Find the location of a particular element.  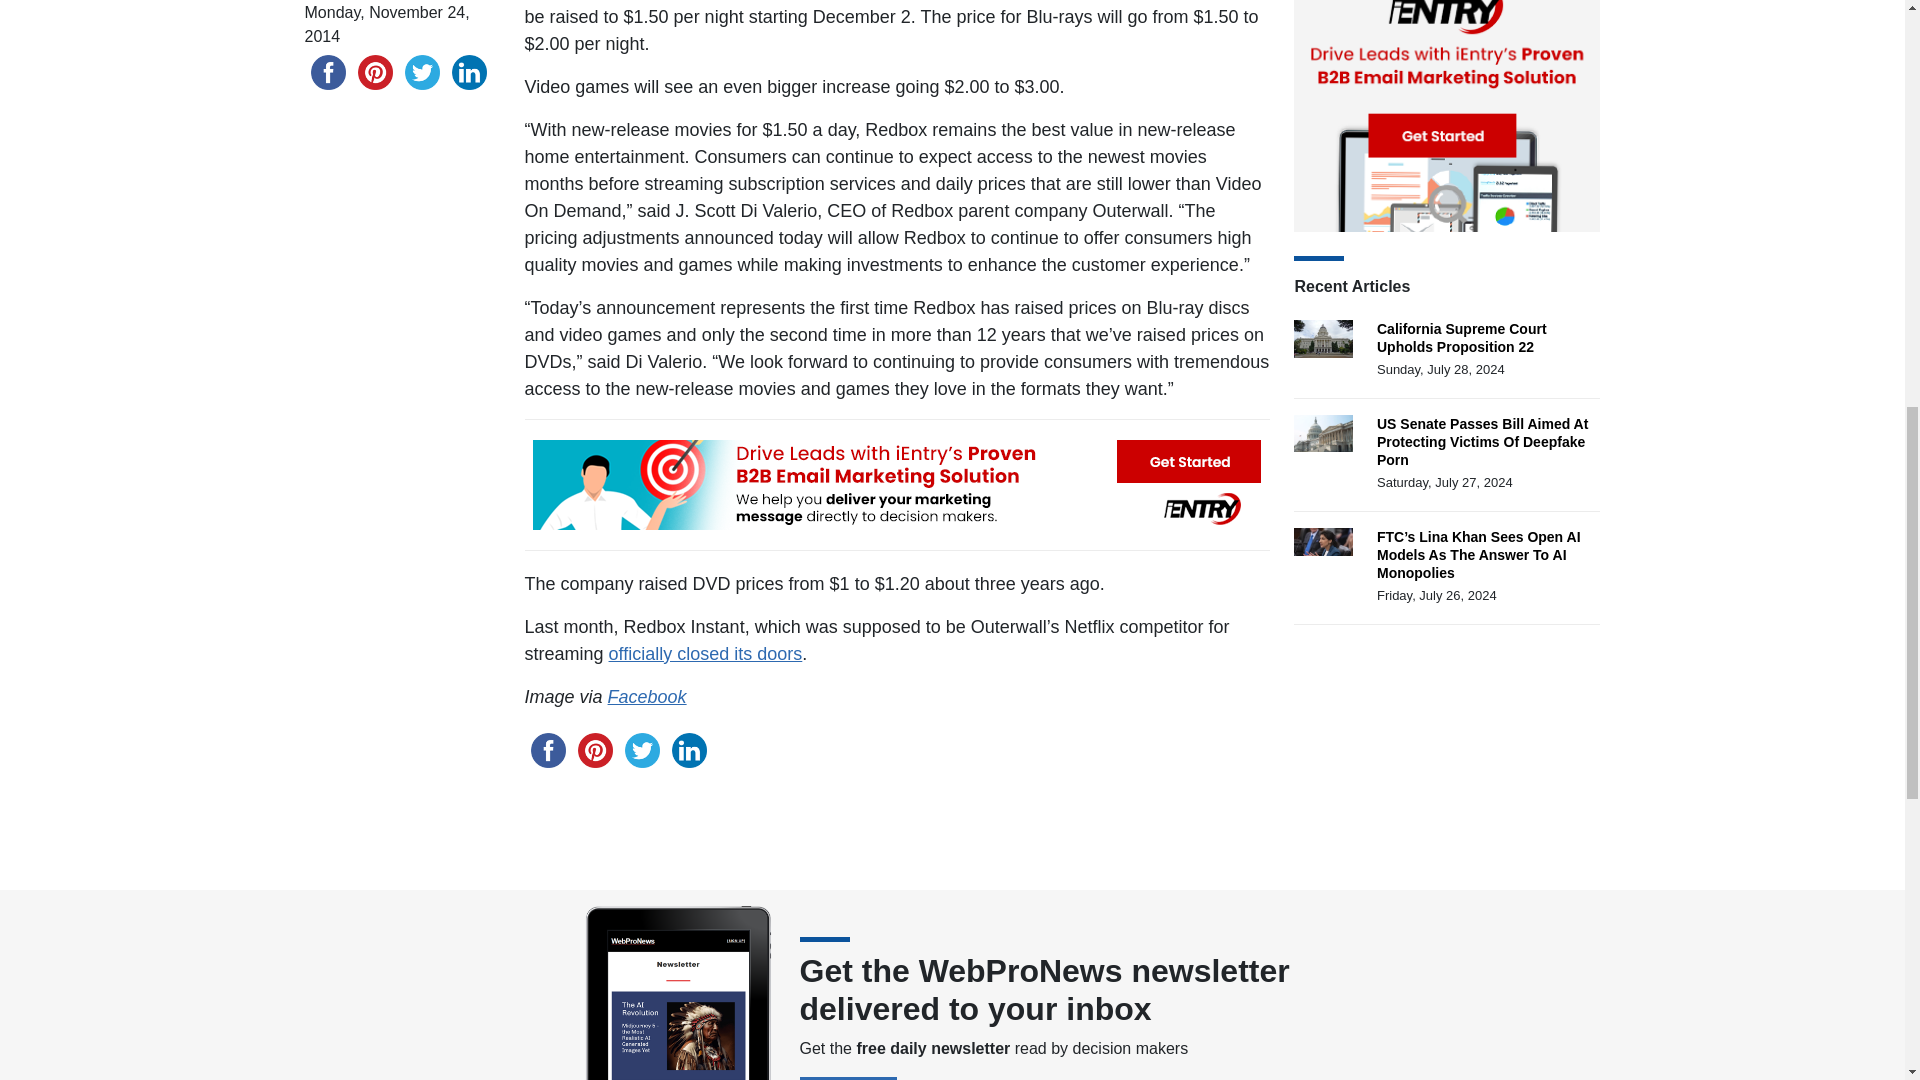

facebook is located at coordinates (547, 749).